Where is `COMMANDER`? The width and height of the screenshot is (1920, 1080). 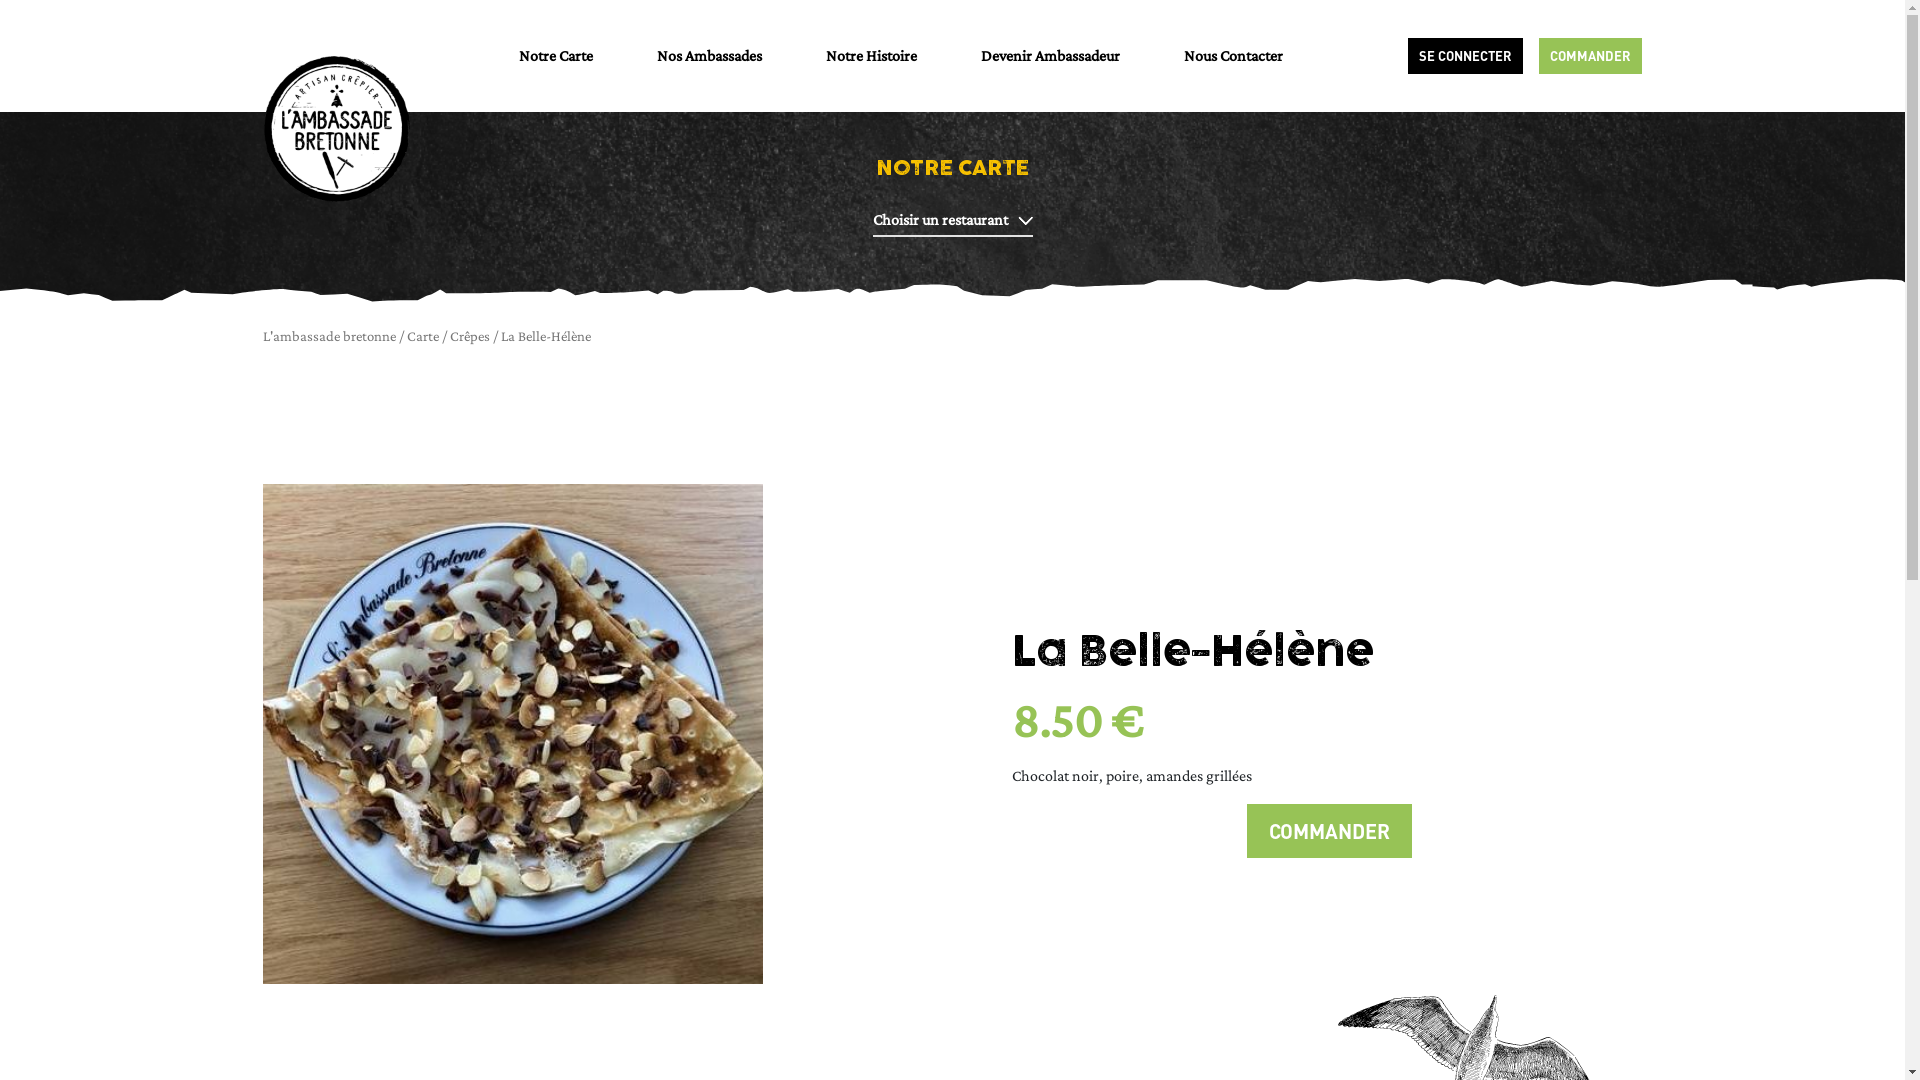 COMMANDER is located at coordinates (1590, 56).